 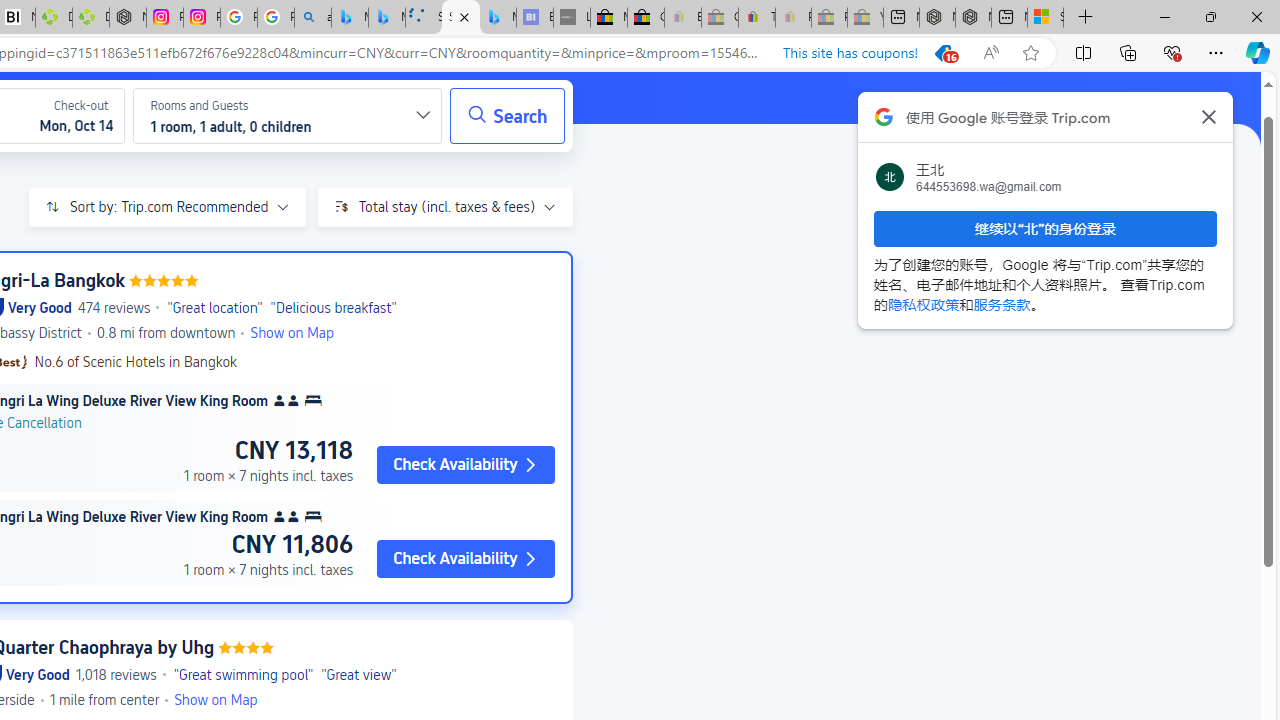 What do you see at coordinates (829, 18) in the screenshot?
I see `Press Room - eBay Inc. - Sleeping` at bounding box center [829, 18].